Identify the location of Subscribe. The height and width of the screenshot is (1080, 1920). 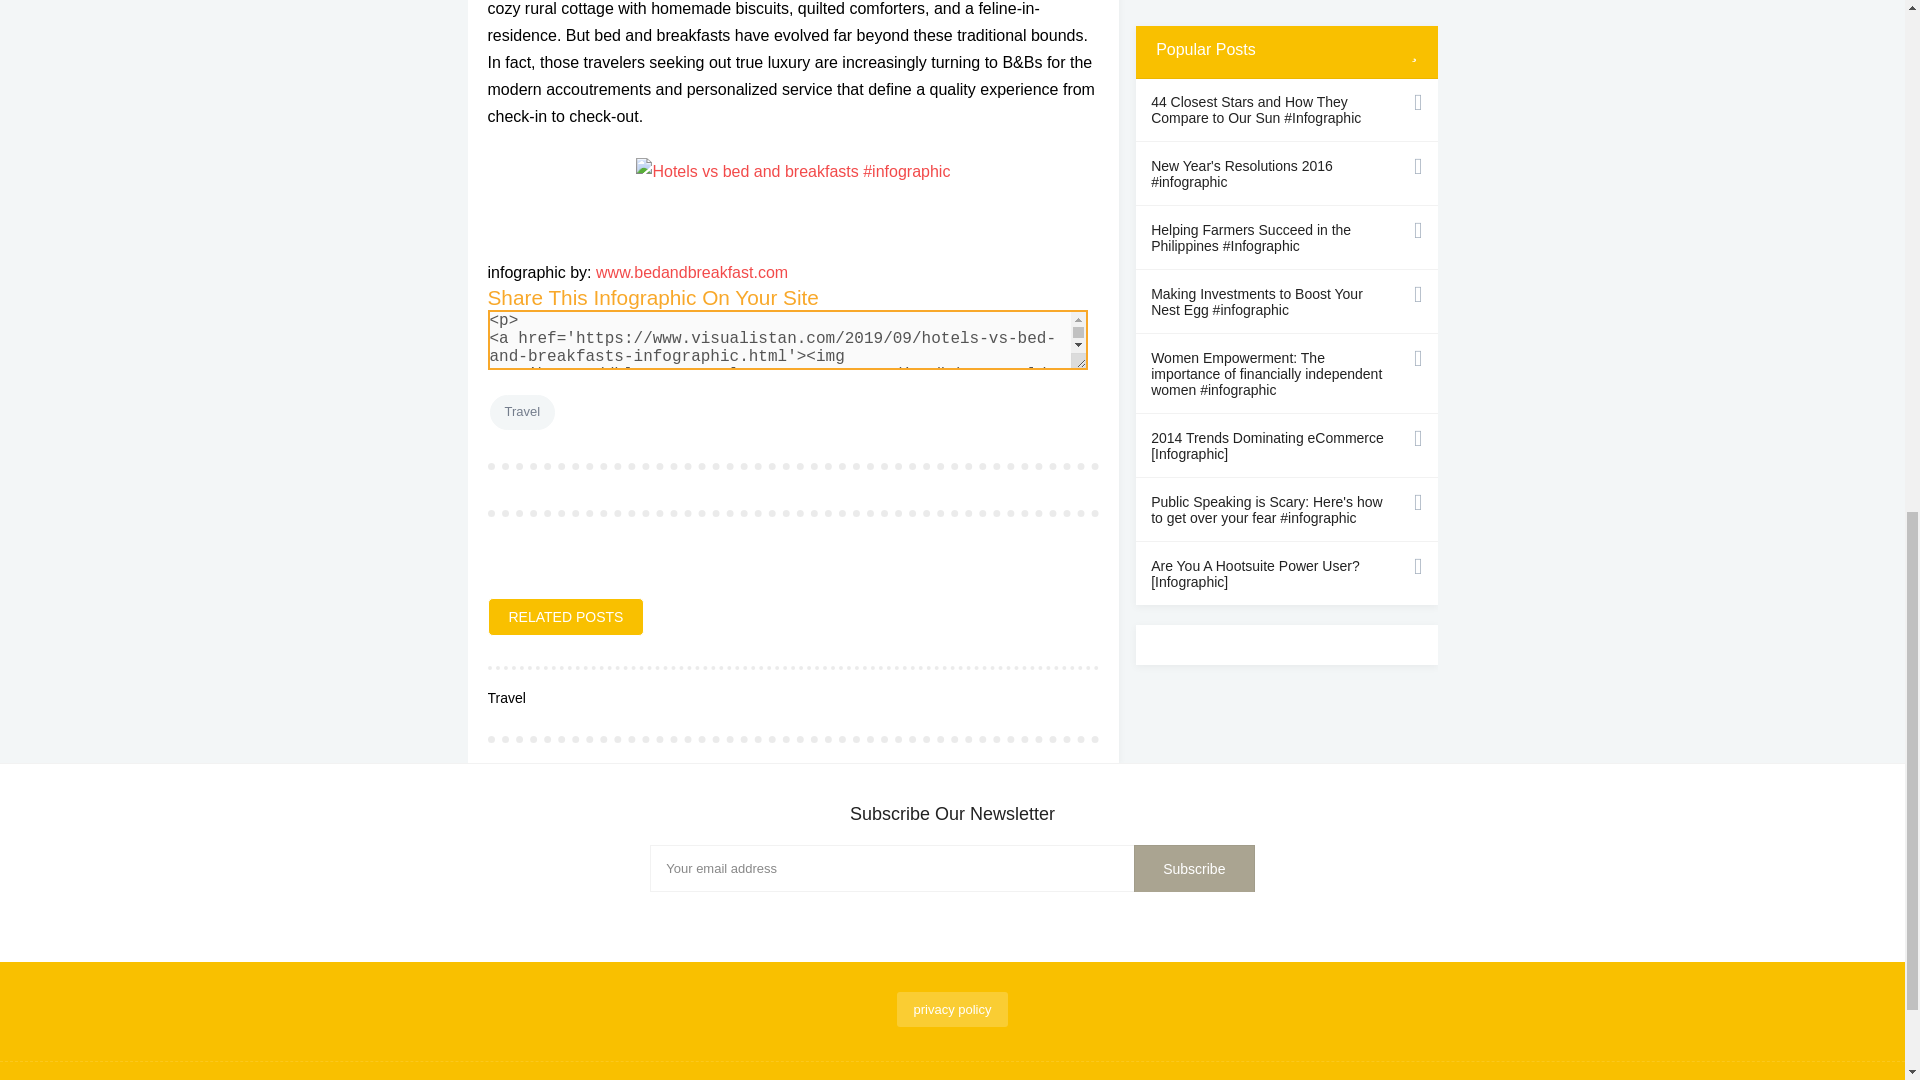
(1194, 868).